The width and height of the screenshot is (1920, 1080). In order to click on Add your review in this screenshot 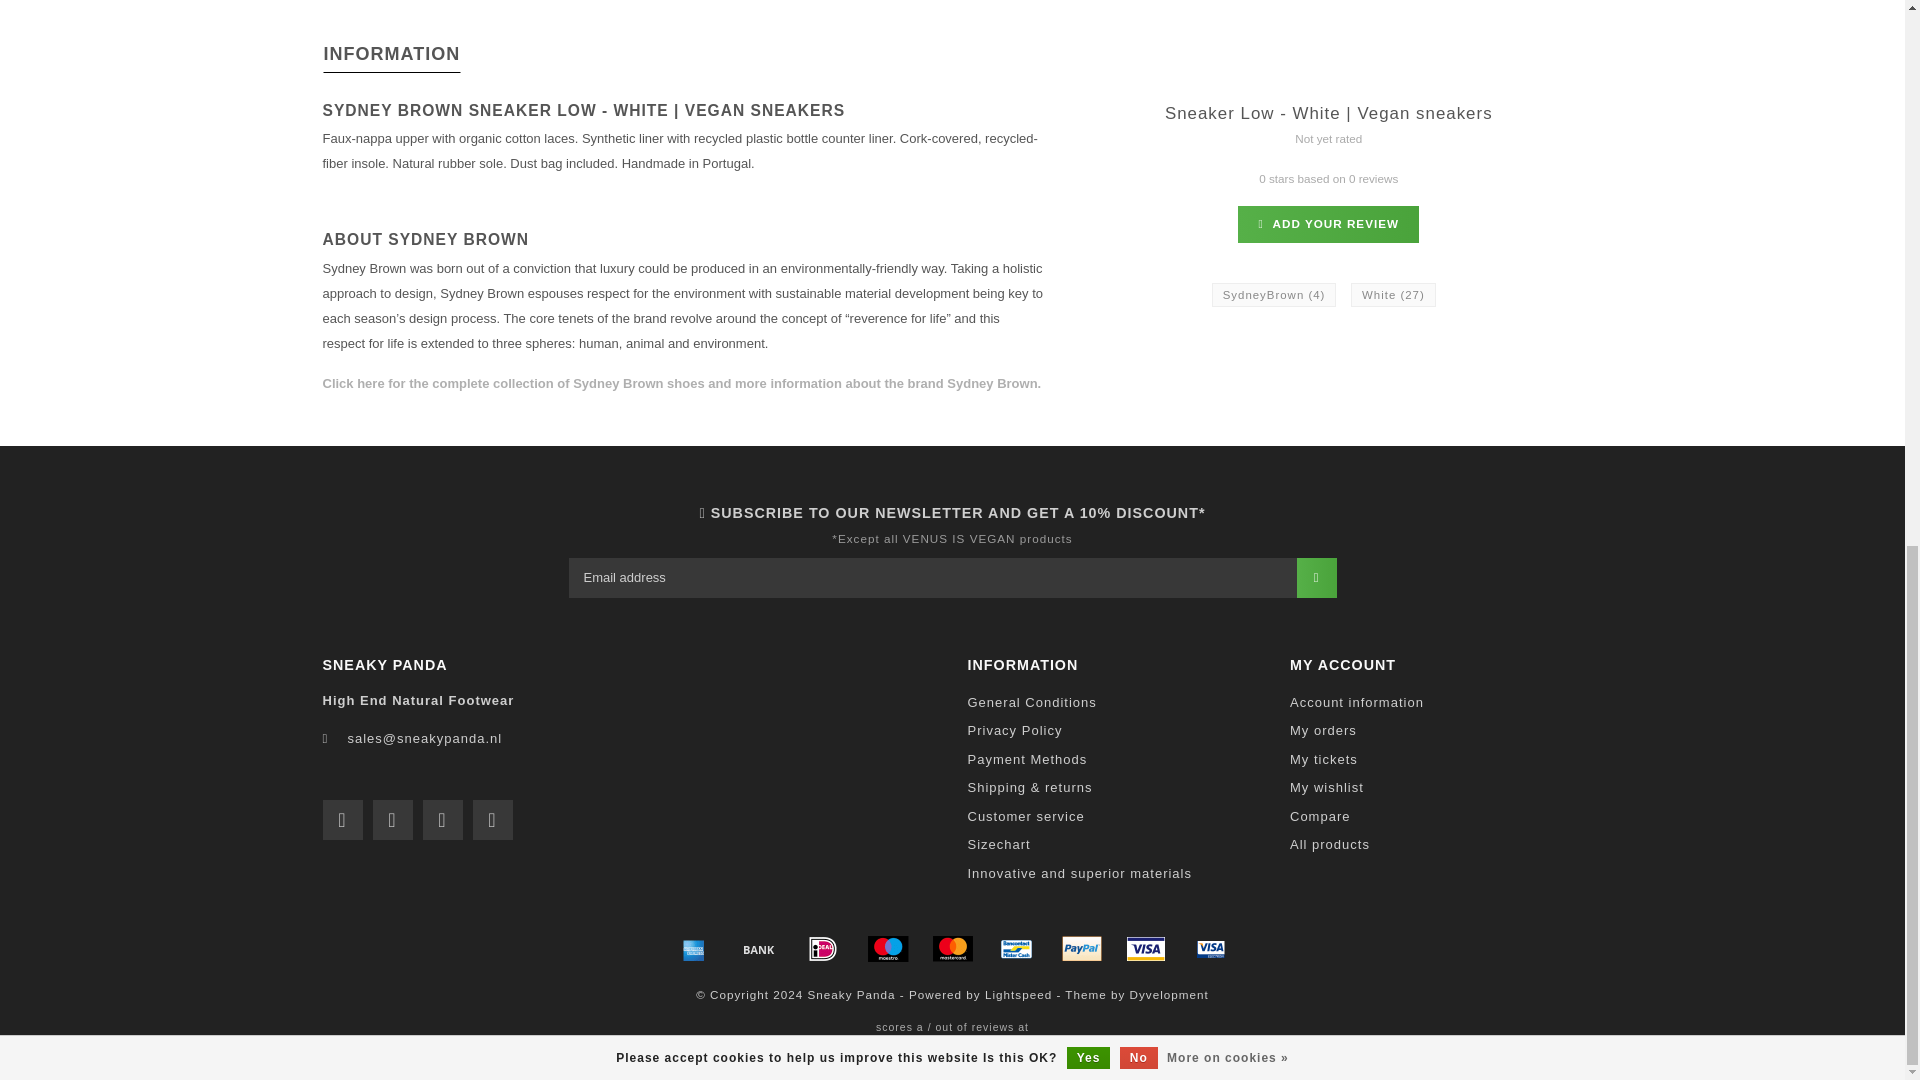, I will do `click(1328, 224)`.